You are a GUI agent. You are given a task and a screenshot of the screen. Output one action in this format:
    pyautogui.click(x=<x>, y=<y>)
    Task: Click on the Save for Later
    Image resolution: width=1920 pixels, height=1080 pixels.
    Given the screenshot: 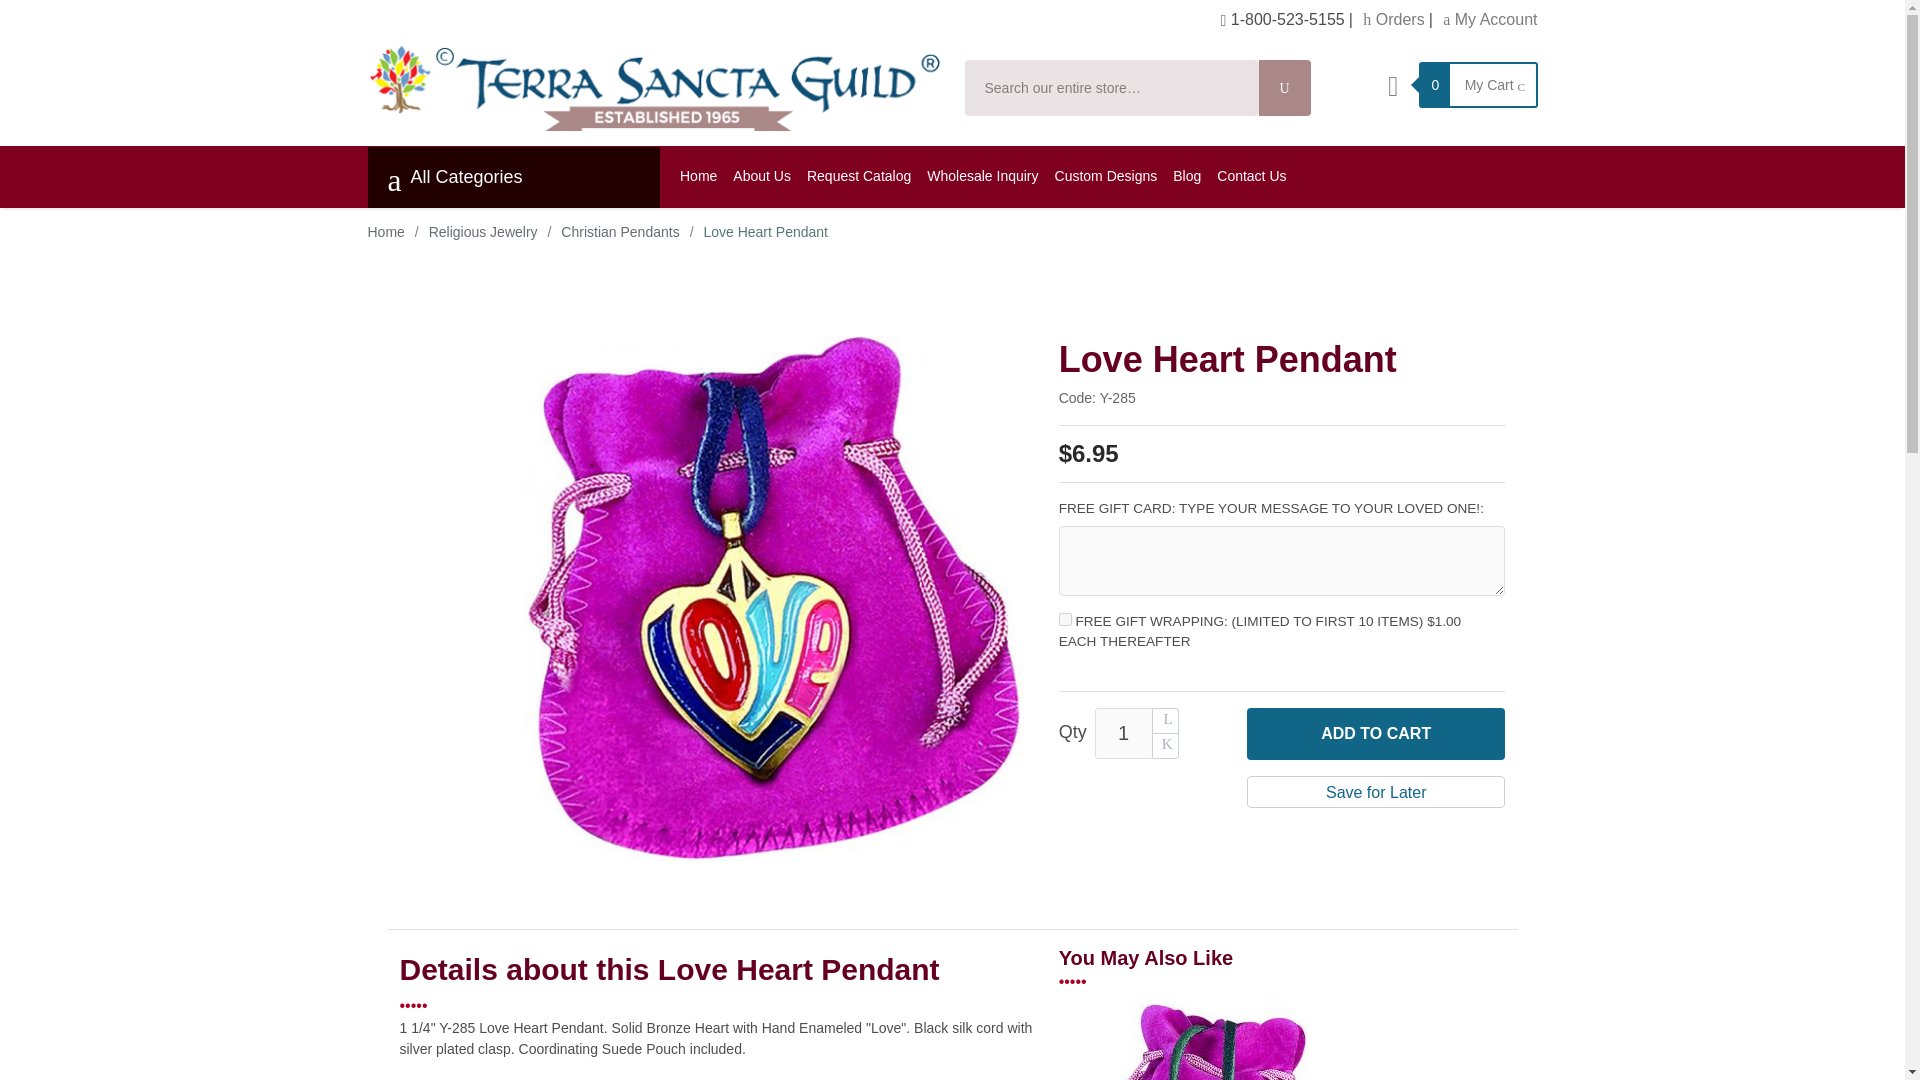 What is the action you would take?
    pyautogui.click(x=1376, y=792)
    